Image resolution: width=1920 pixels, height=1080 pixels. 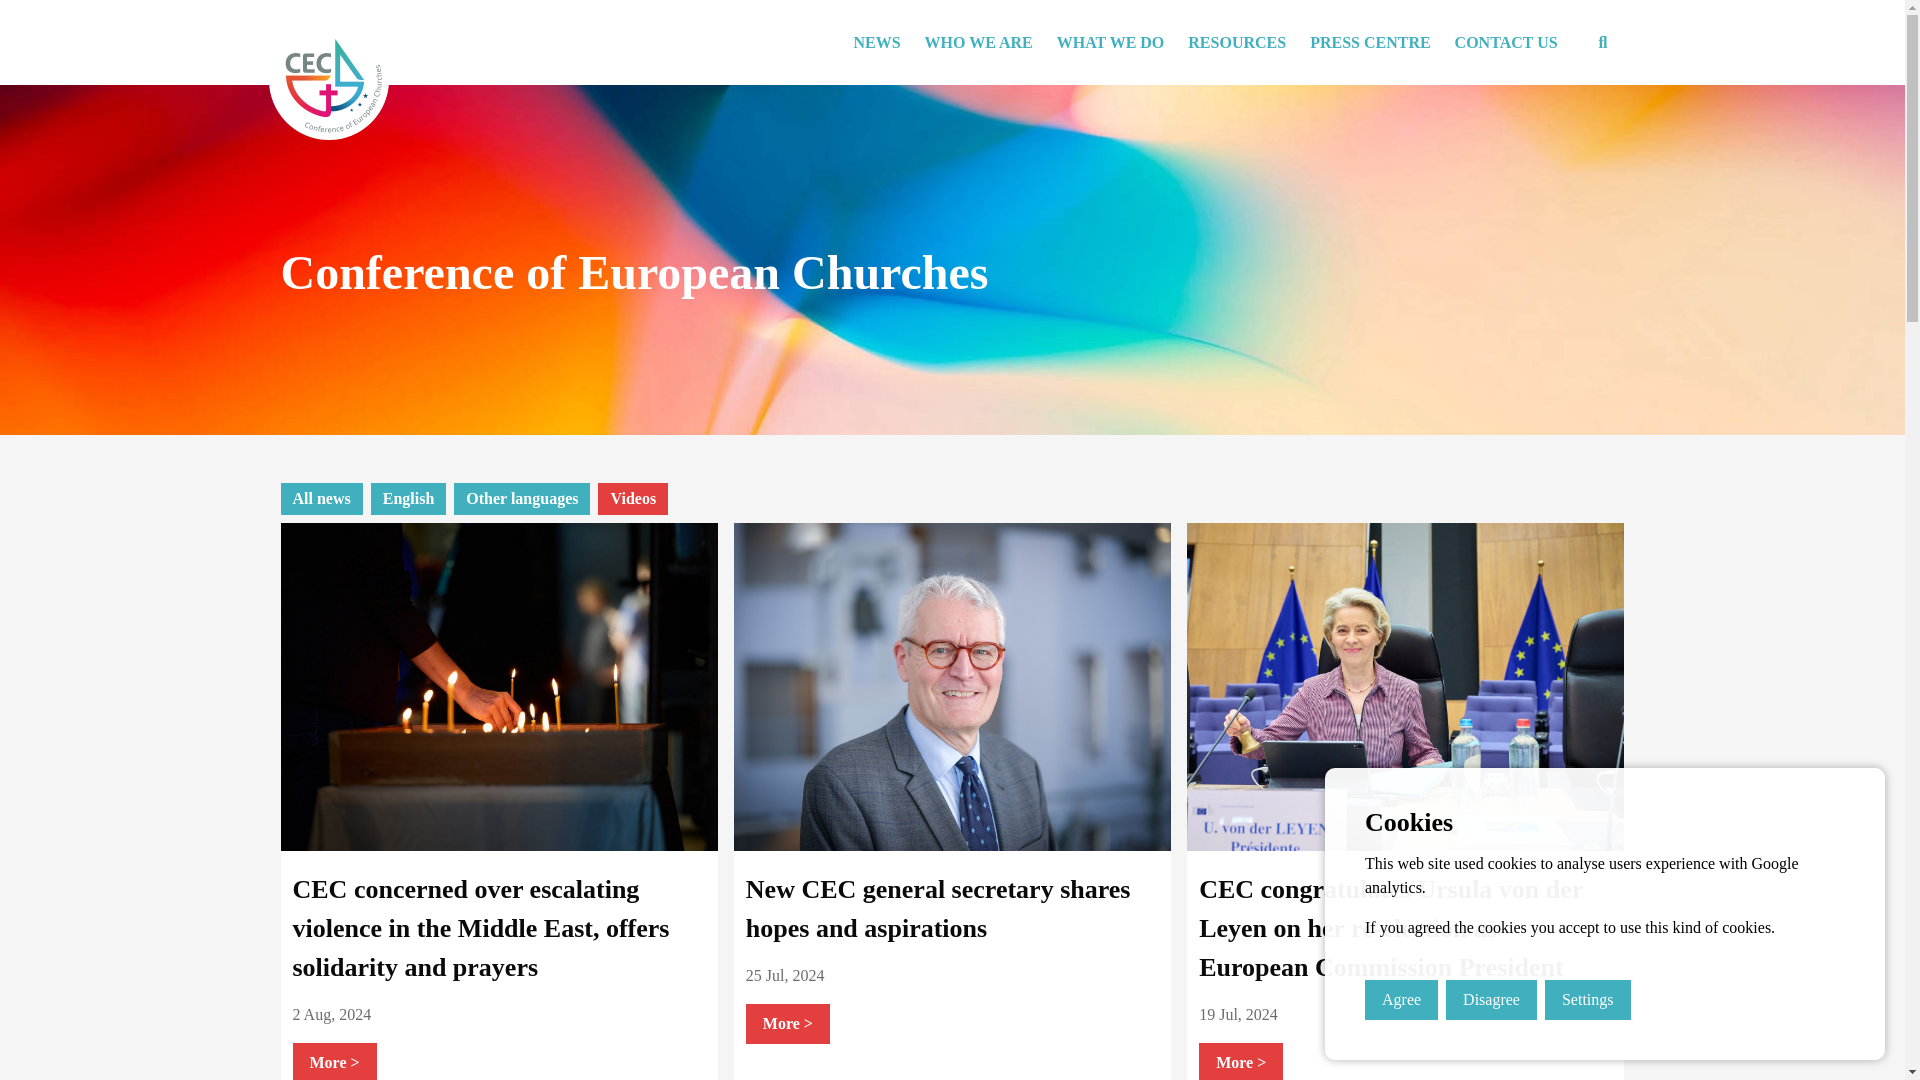 I want to click on Other languages, so click(x=522, y=498).